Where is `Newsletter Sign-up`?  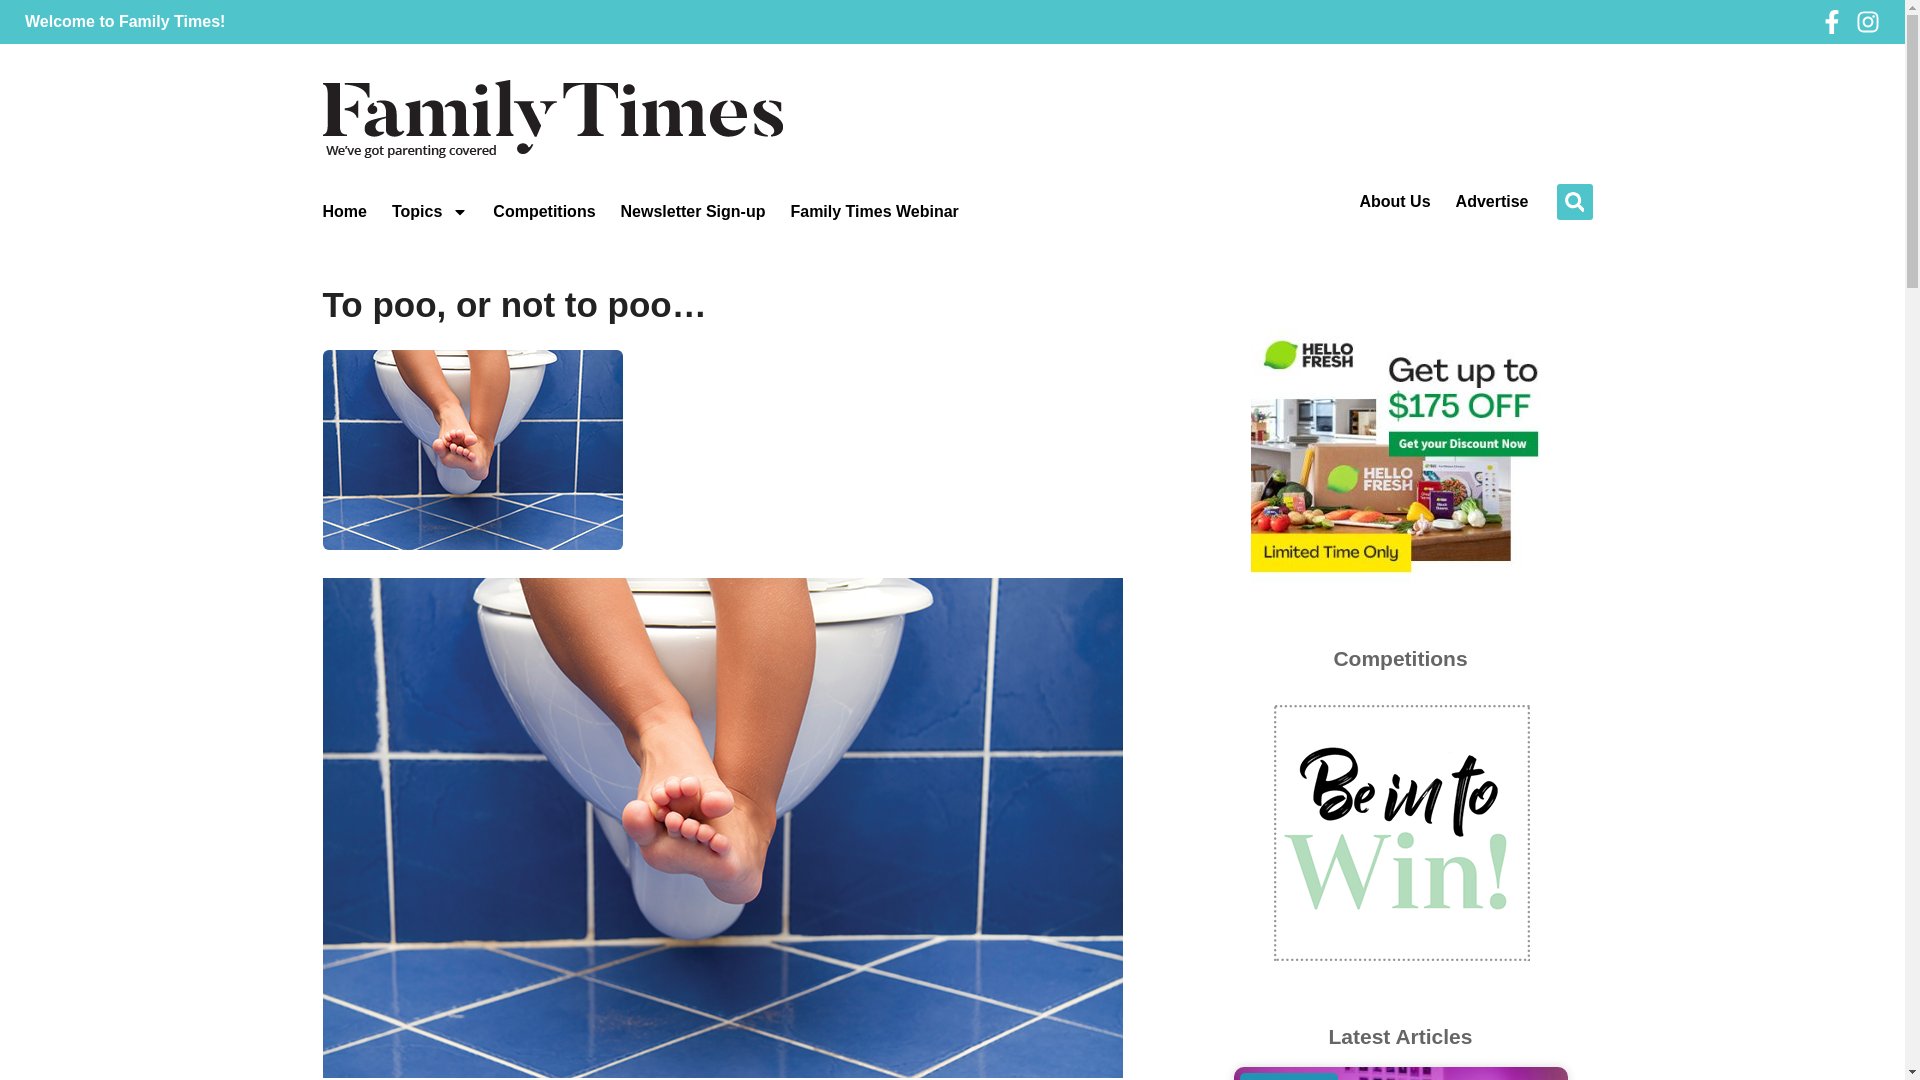 Newsletter Sign-up is located at coordinates (693, 212).